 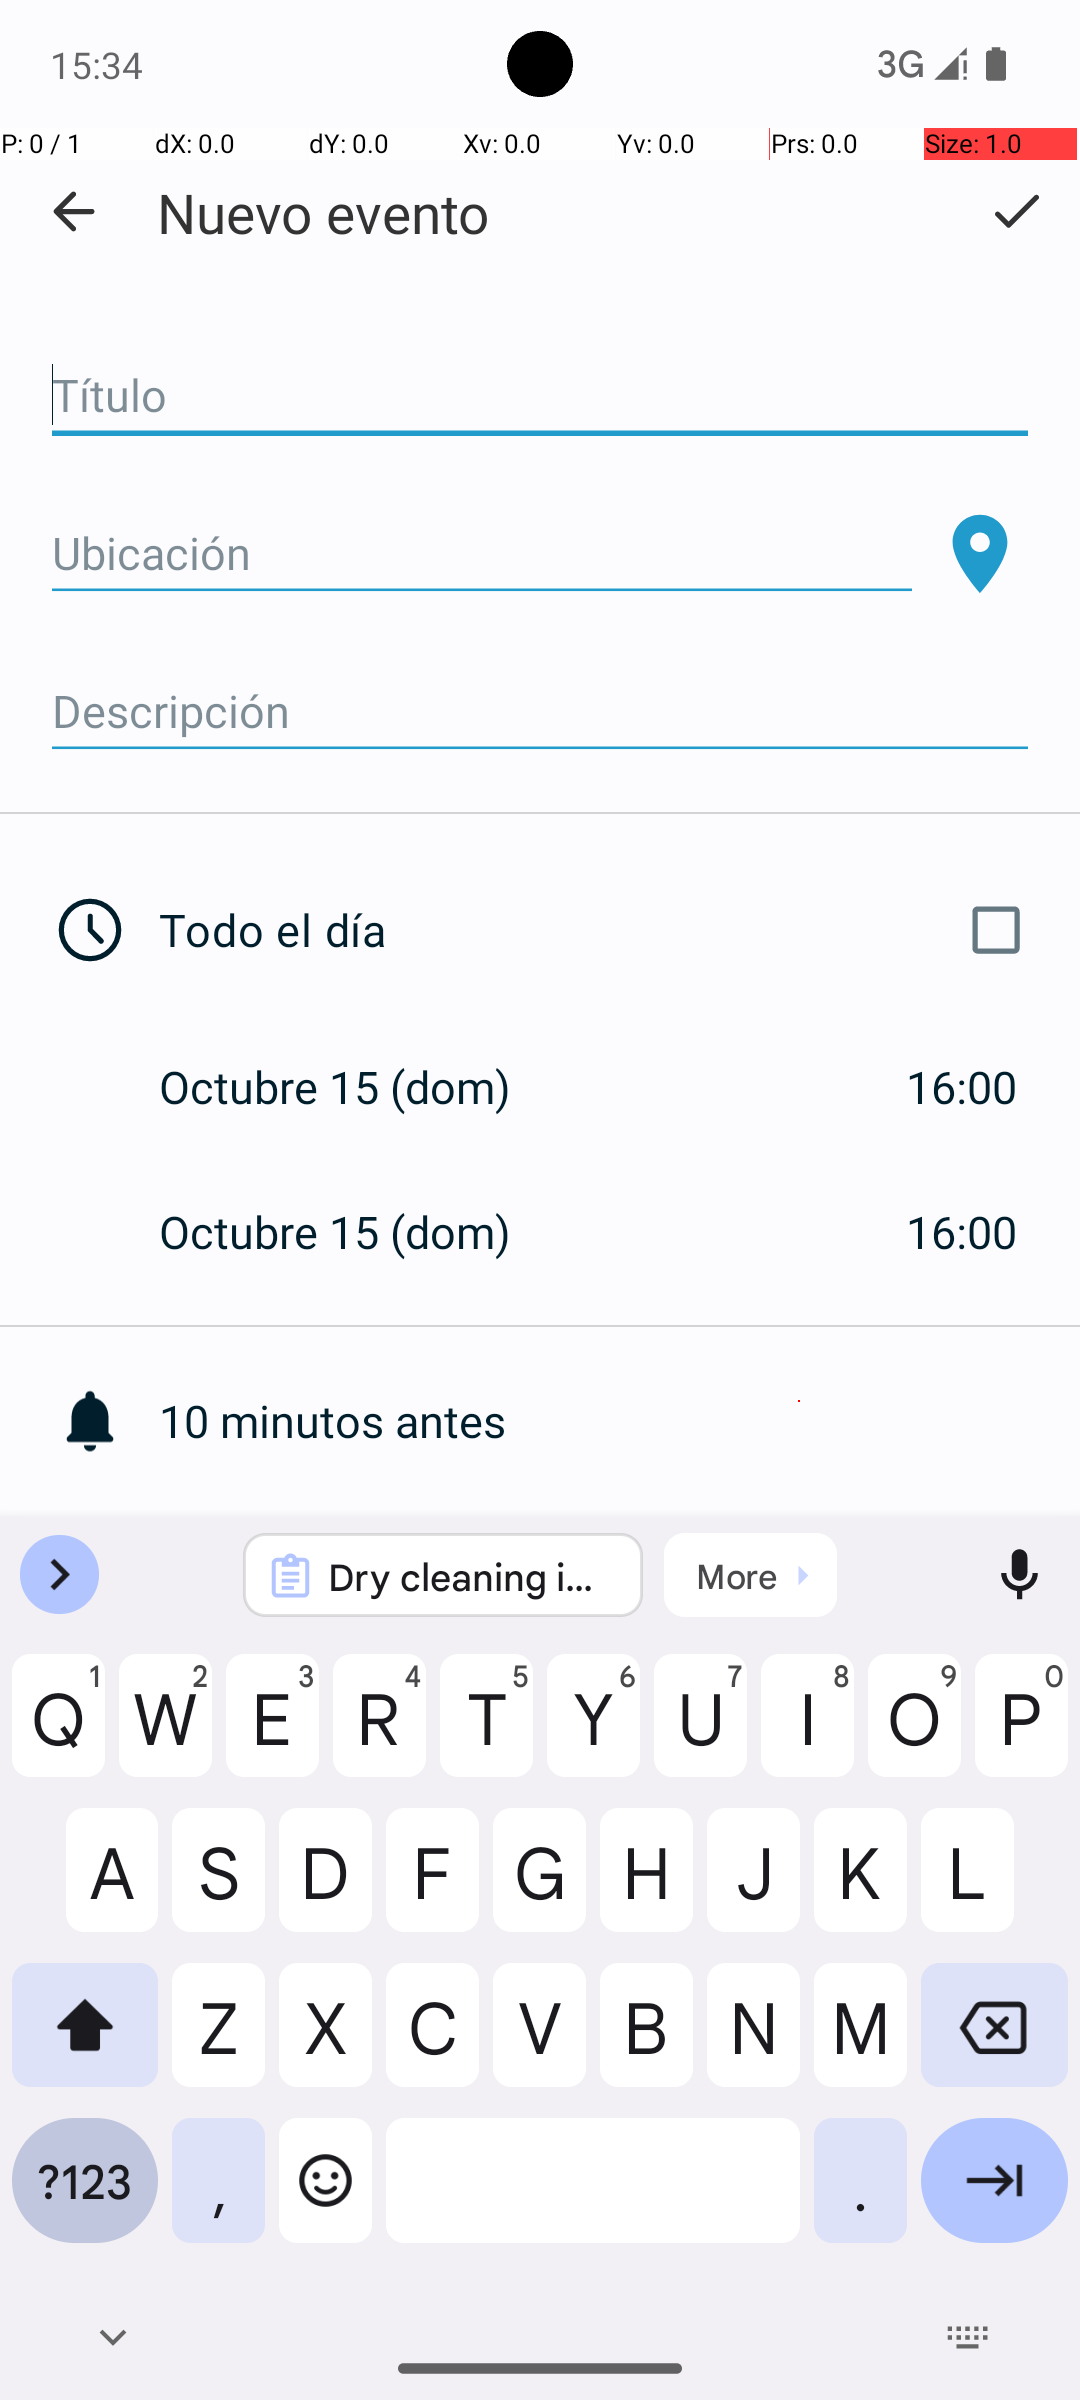 I want to click on 16:00, so click(x=962, y=1086).